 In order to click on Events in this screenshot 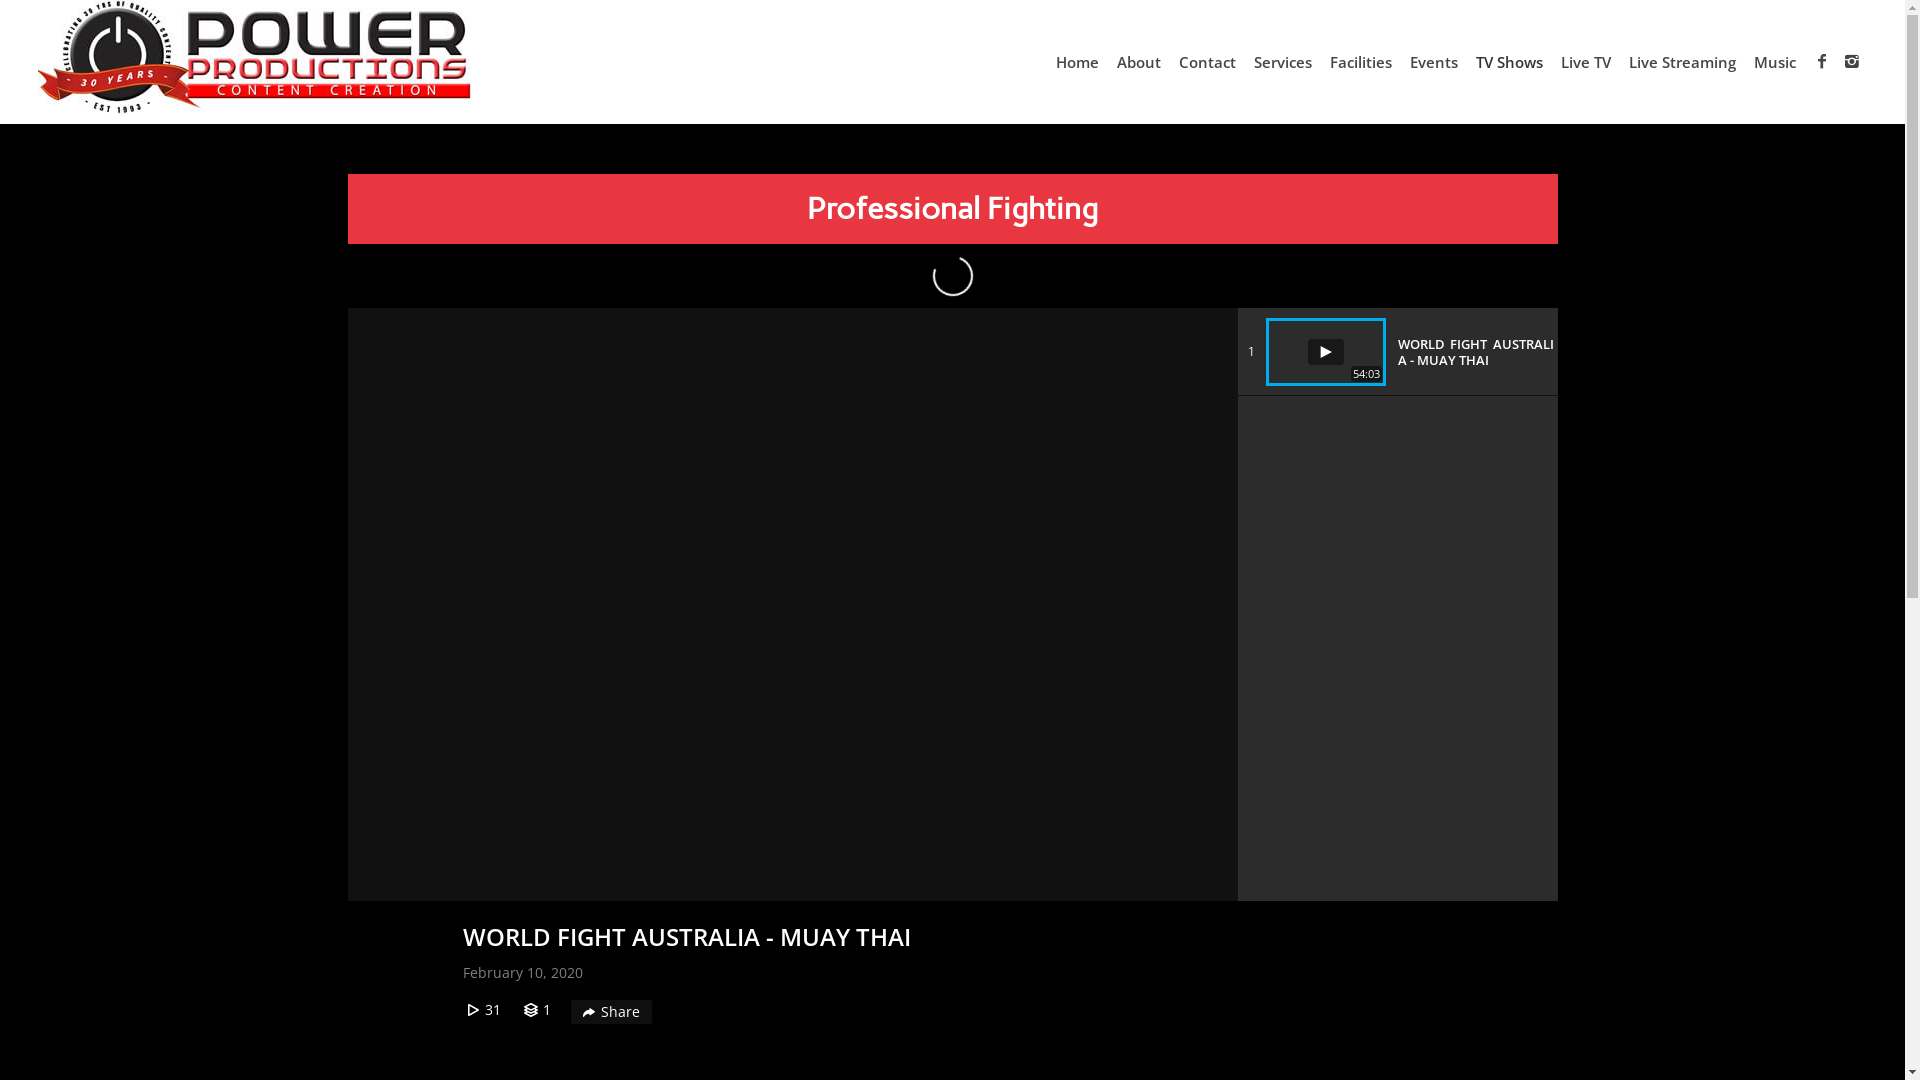, I will do `click(1434, 62)`.